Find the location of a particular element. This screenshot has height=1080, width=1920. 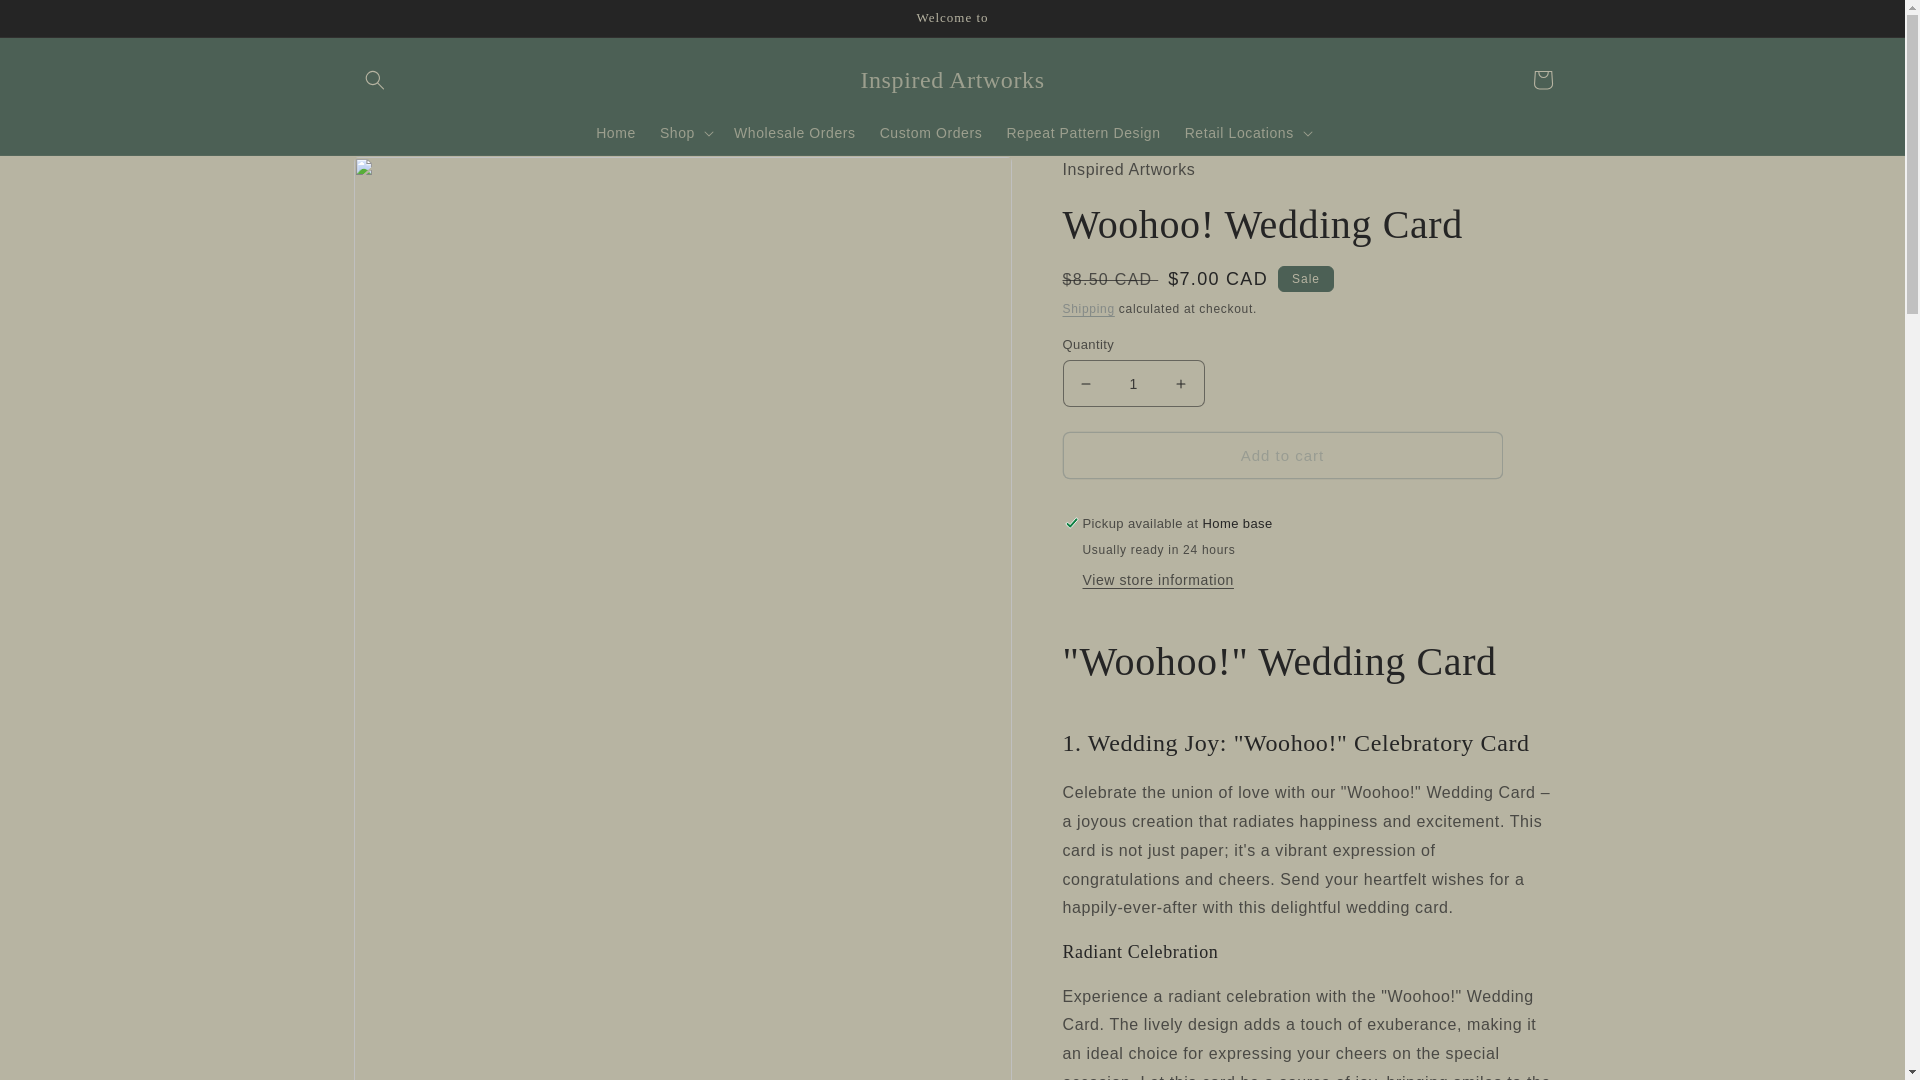

Increase quantity for Woohoo! Wedding Card is located at coordinates (1180, 383).